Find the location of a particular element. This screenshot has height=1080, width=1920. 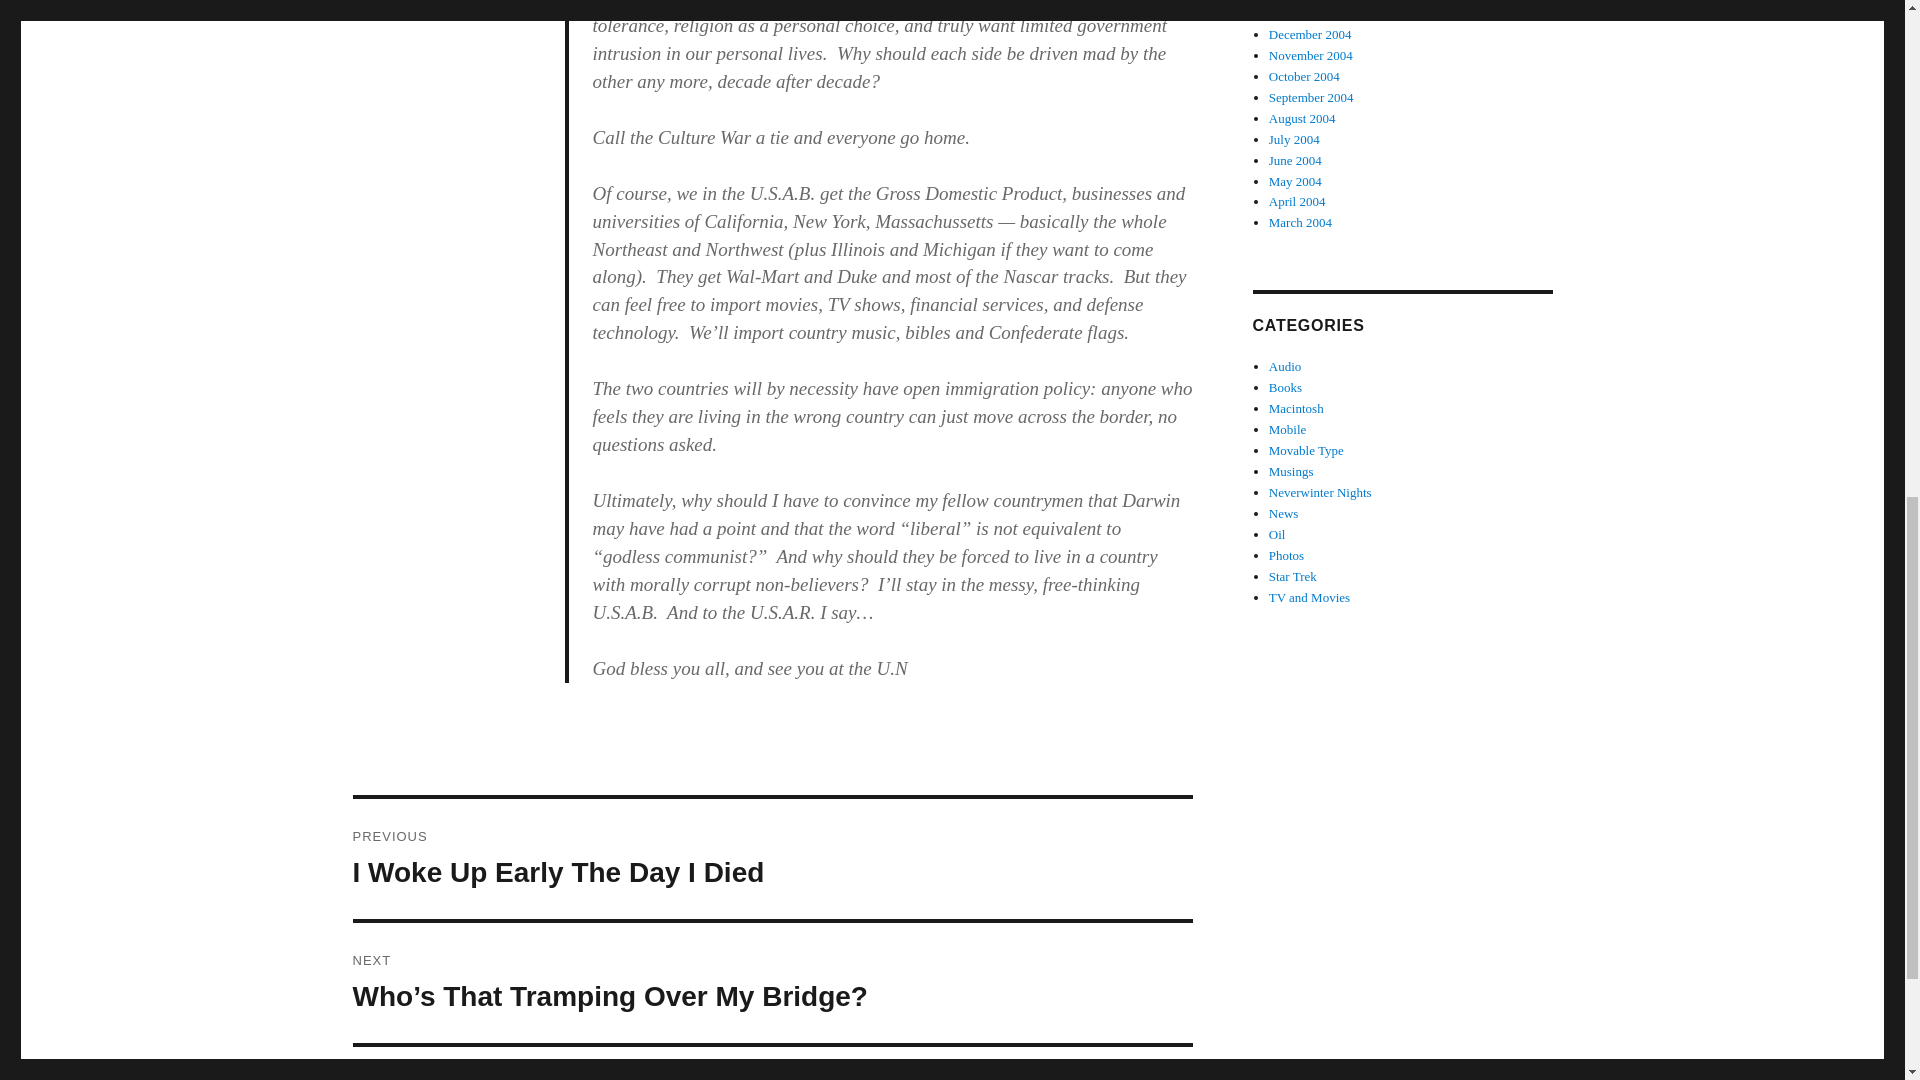

Neverwinter Nights is located at coordinates (1320, 492).